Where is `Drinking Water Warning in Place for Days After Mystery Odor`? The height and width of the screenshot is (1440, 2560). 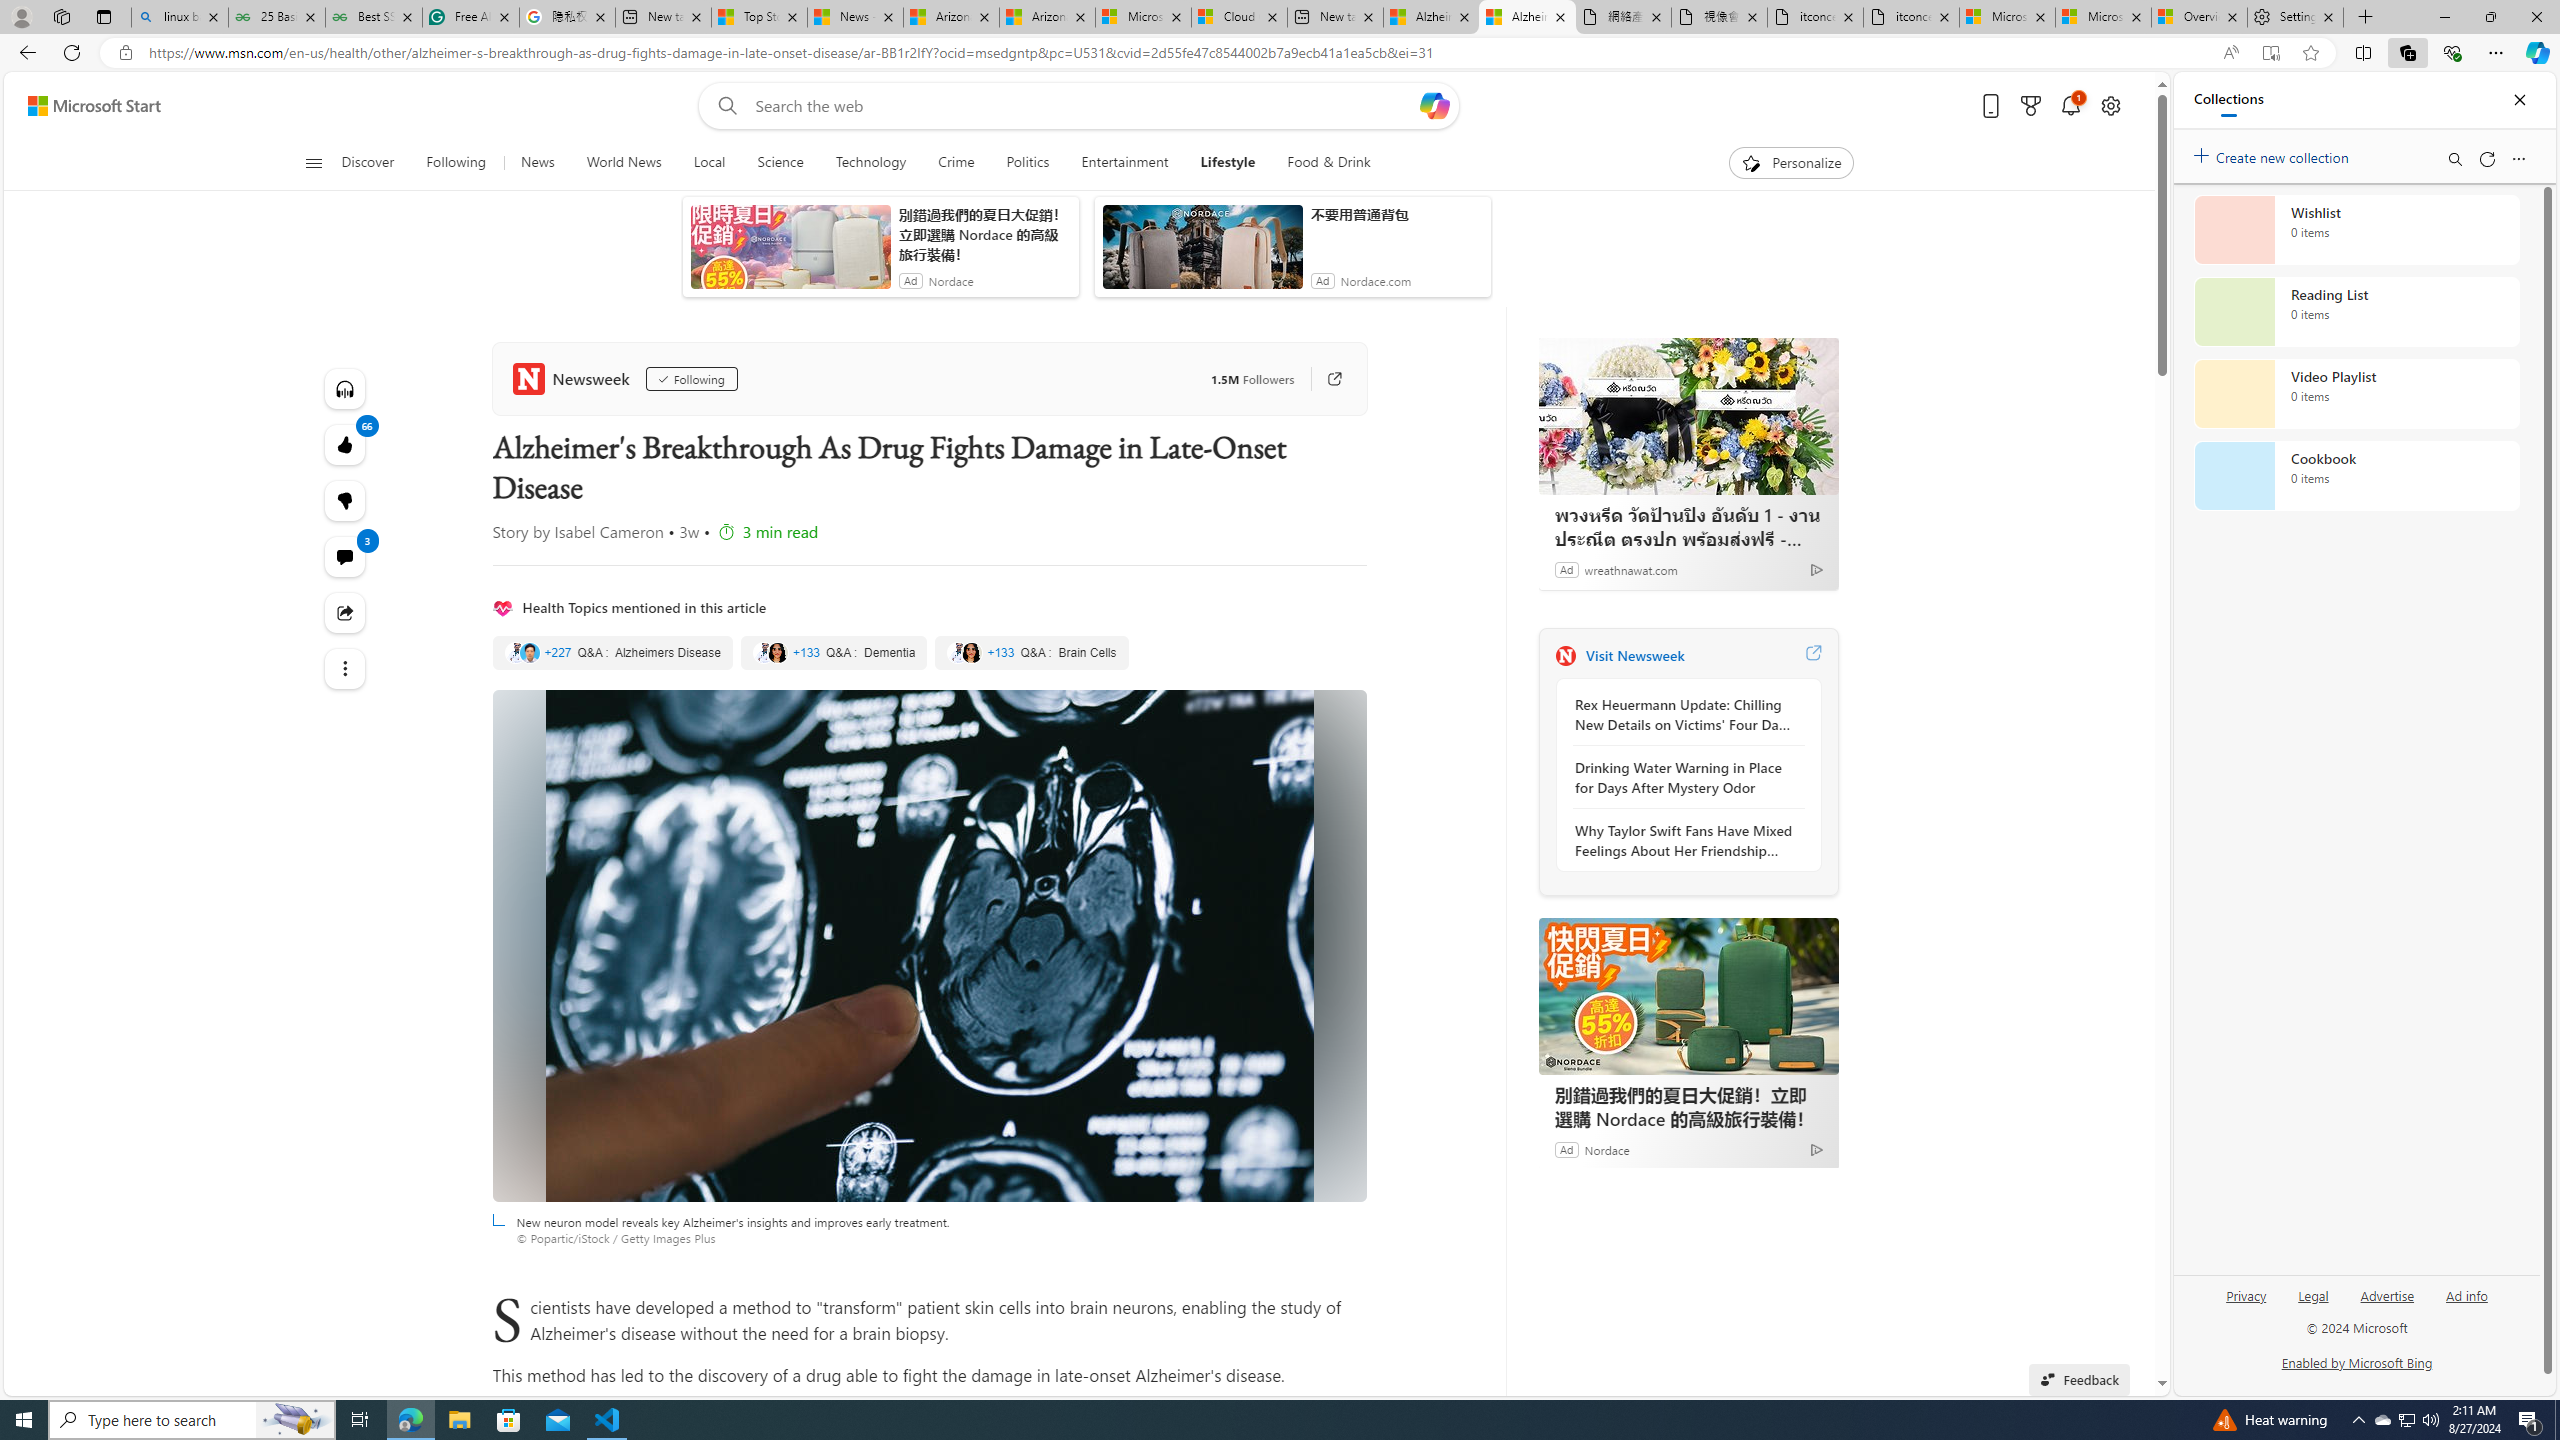 Drinking Water Warning in Place for Days After Mystery Odor is located at coordinates (1683, 777).